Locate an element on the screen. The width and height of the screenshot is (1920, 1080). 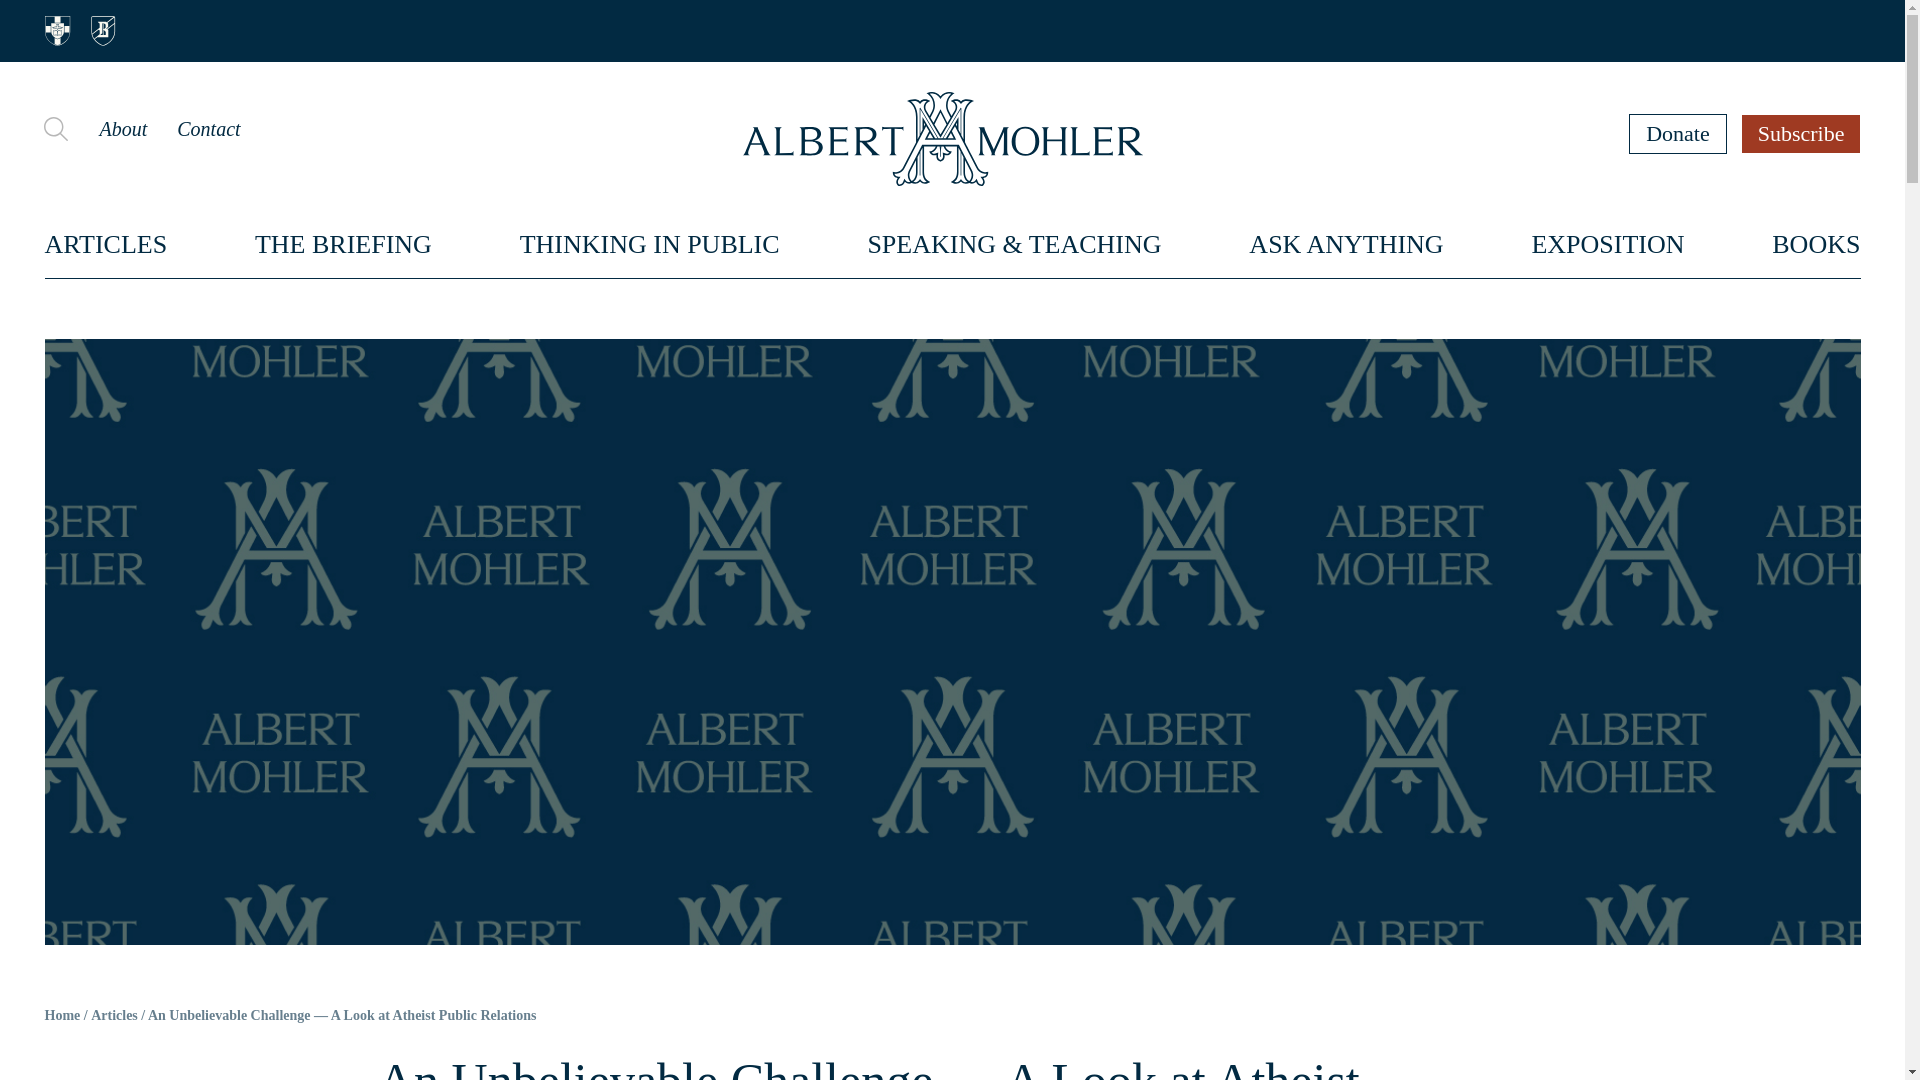
EXPOSITION is located at coordinates (1606, 244).